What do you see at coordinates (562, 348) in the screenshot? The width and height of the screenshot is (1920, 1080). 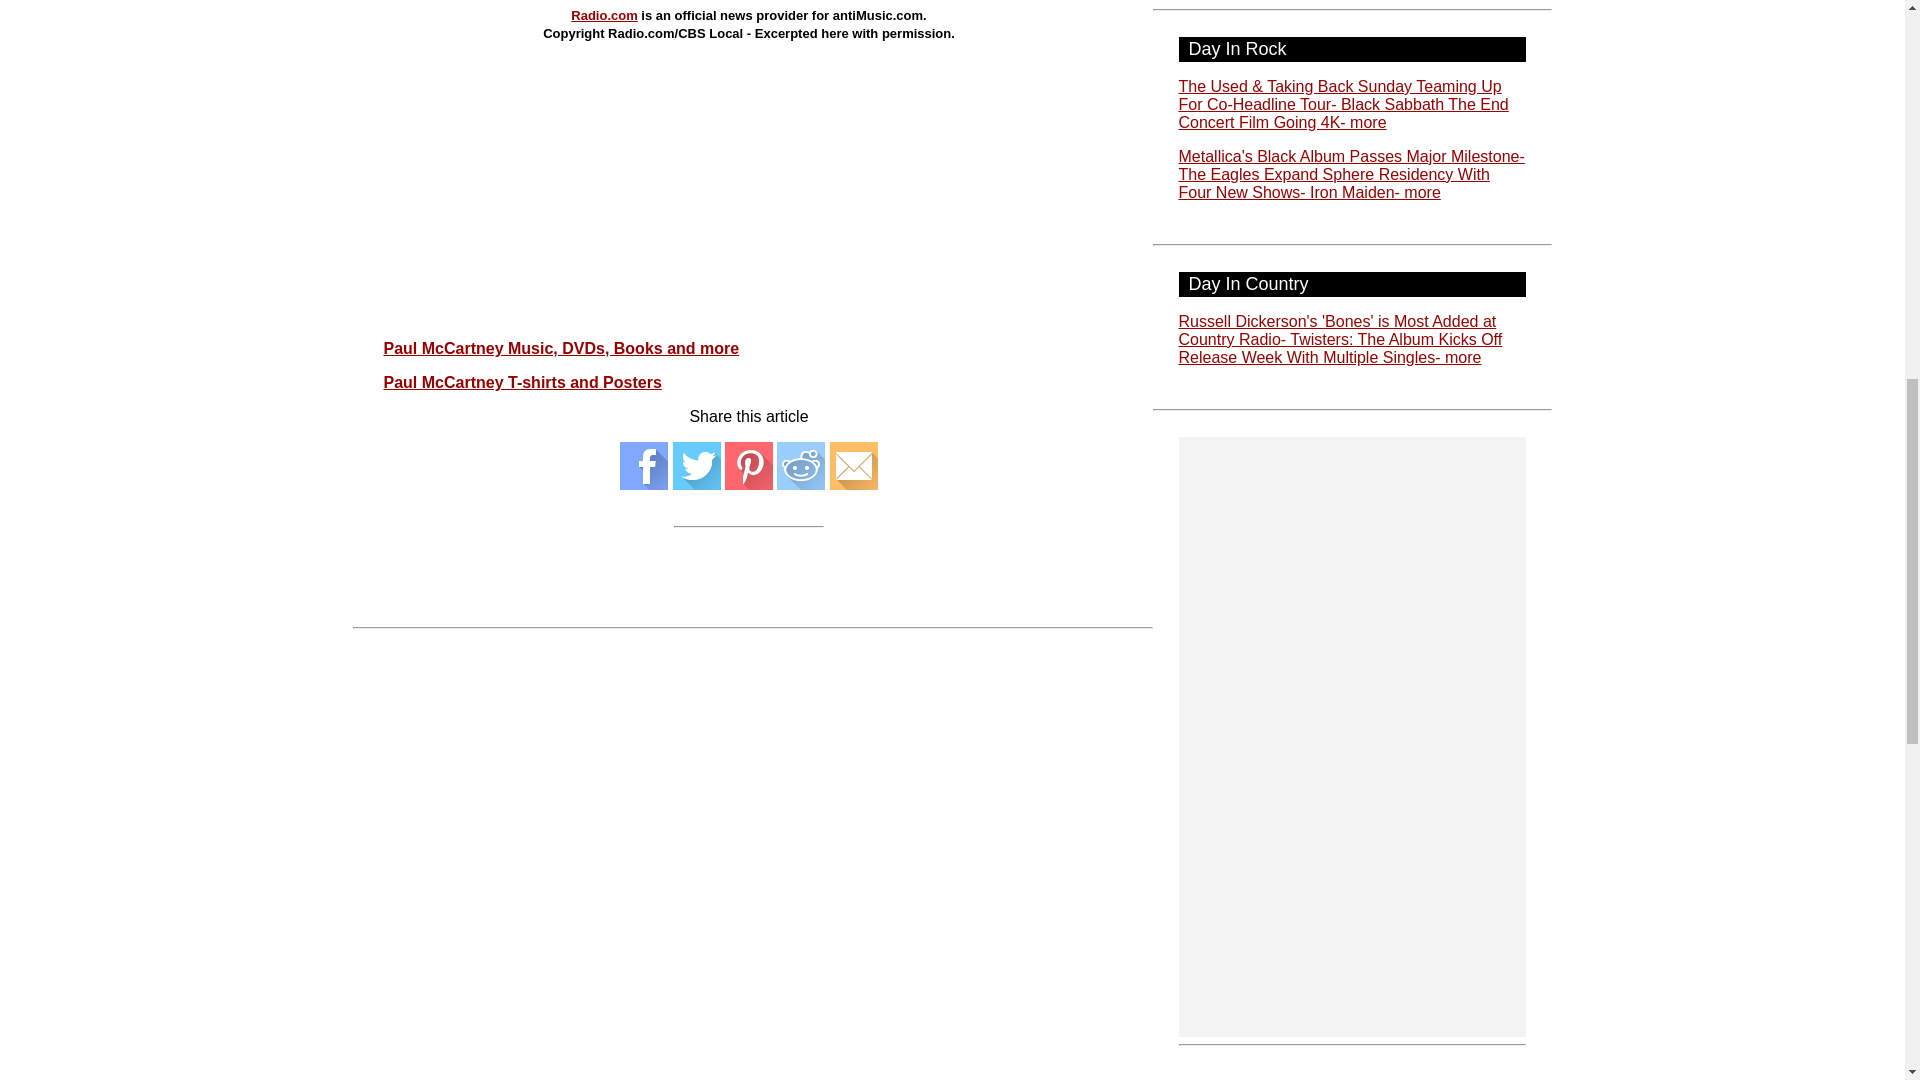 I see `Paul McCartney Music, DVDs, Books and more` at bounding box center [562, 348].